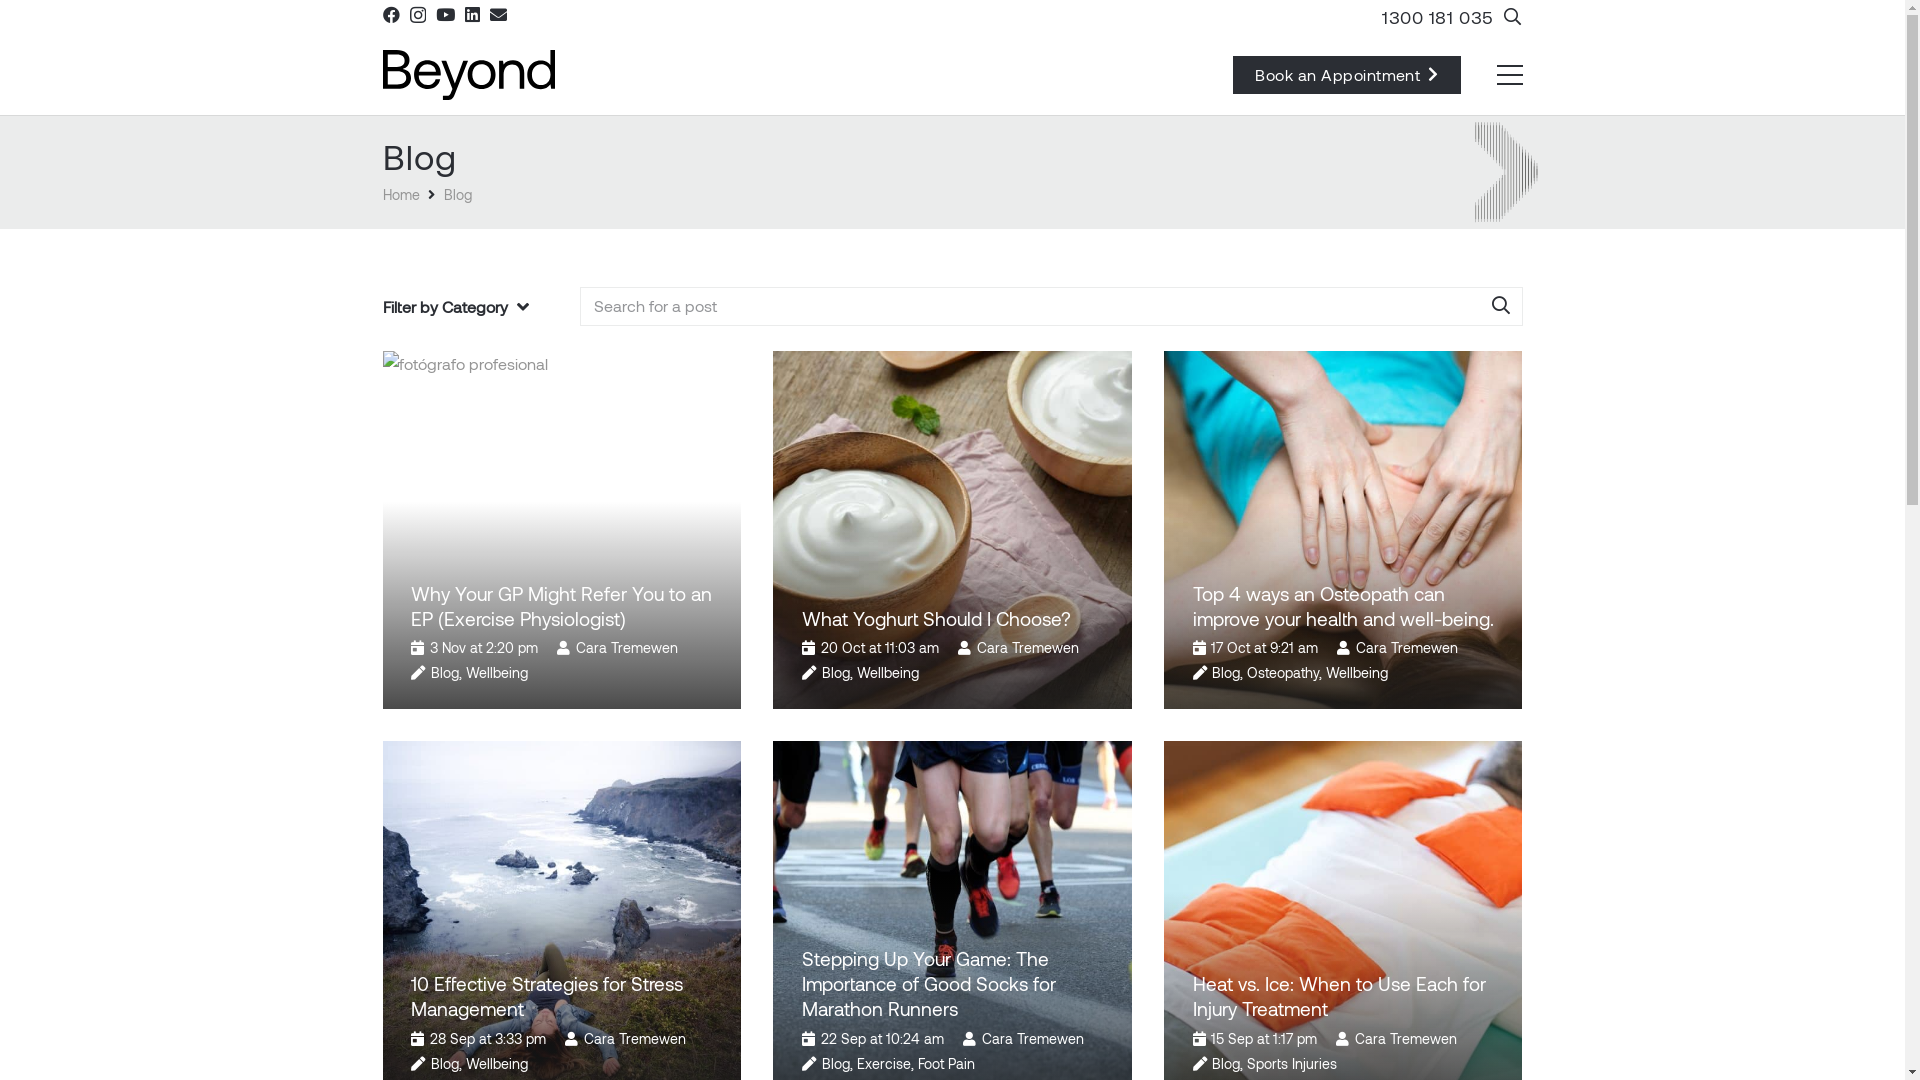 This screenshot has height=1080, width=1920. I want to click on Blog, so click(445, 672).